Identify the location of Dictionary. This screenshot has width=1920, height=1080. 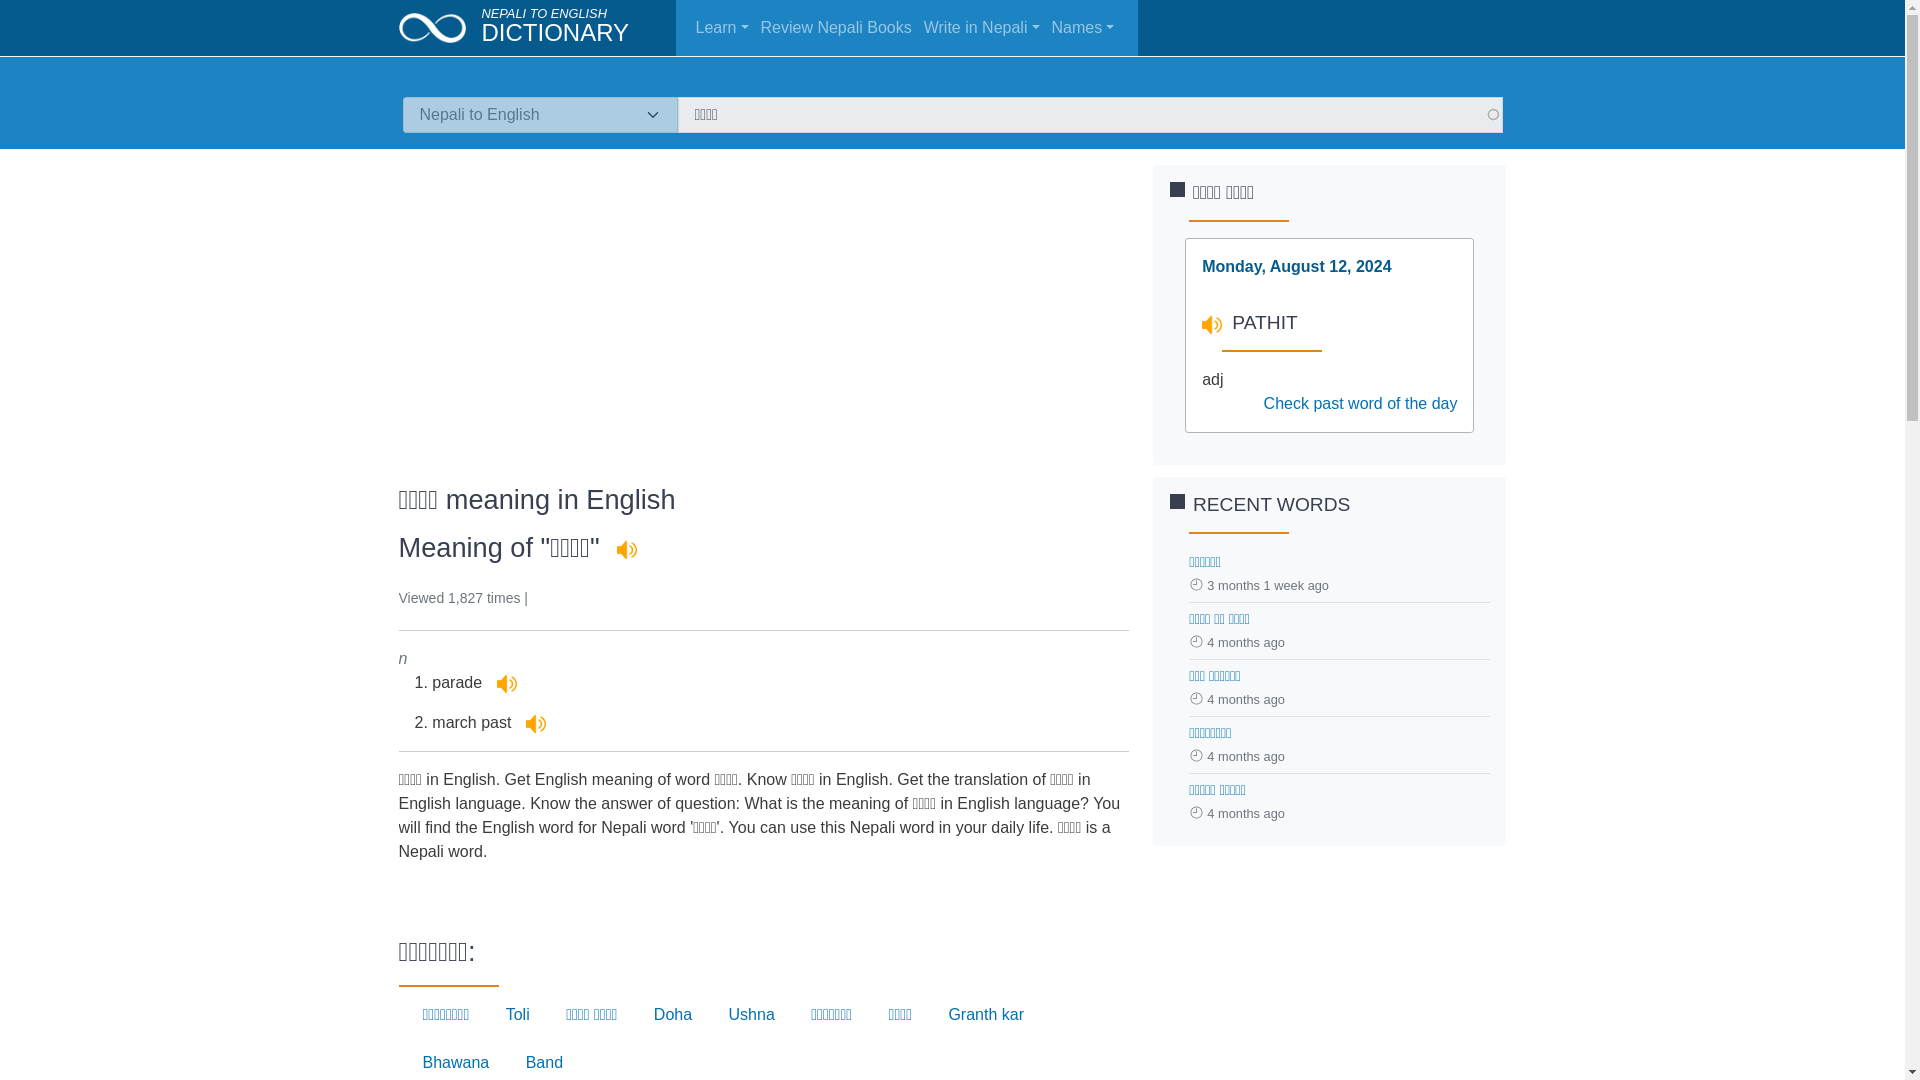
(555, 32).